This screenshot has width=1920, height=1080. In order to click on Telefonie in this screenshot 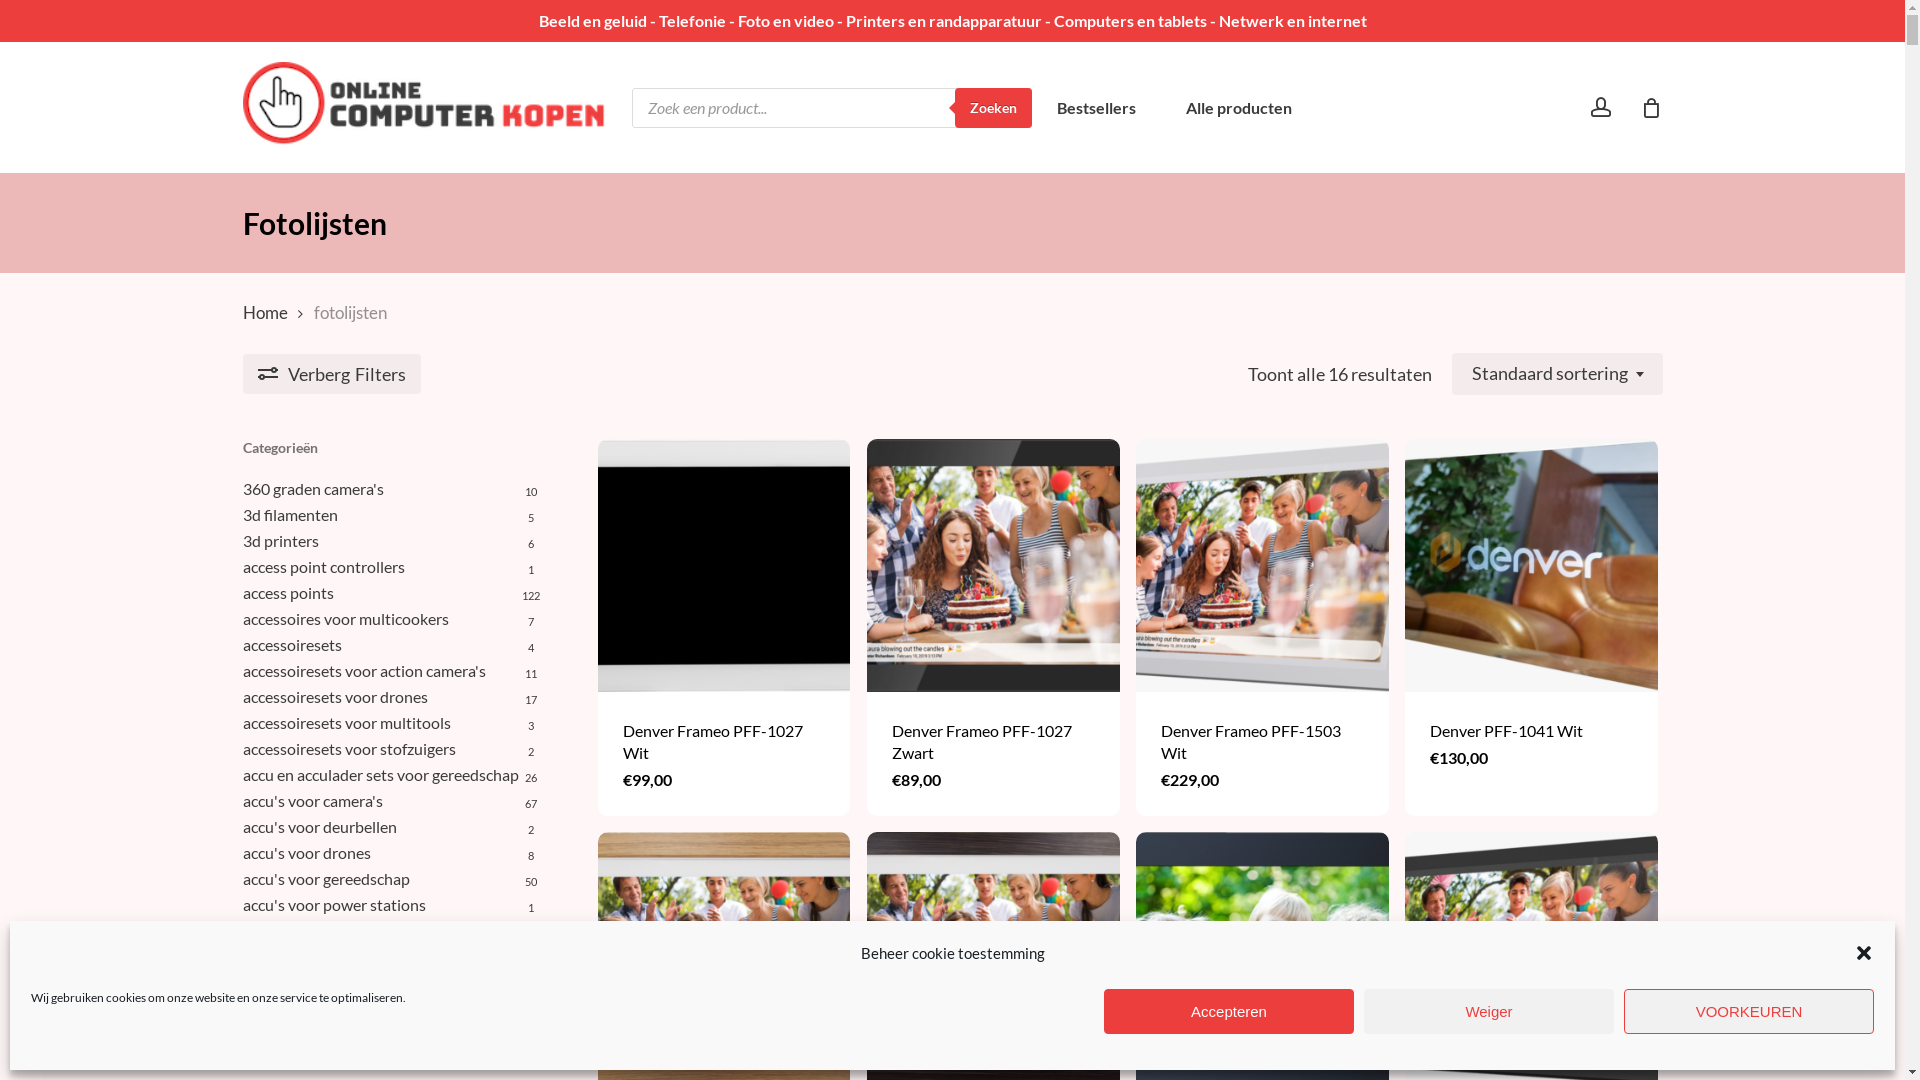, I will do `click(692, 20)`.